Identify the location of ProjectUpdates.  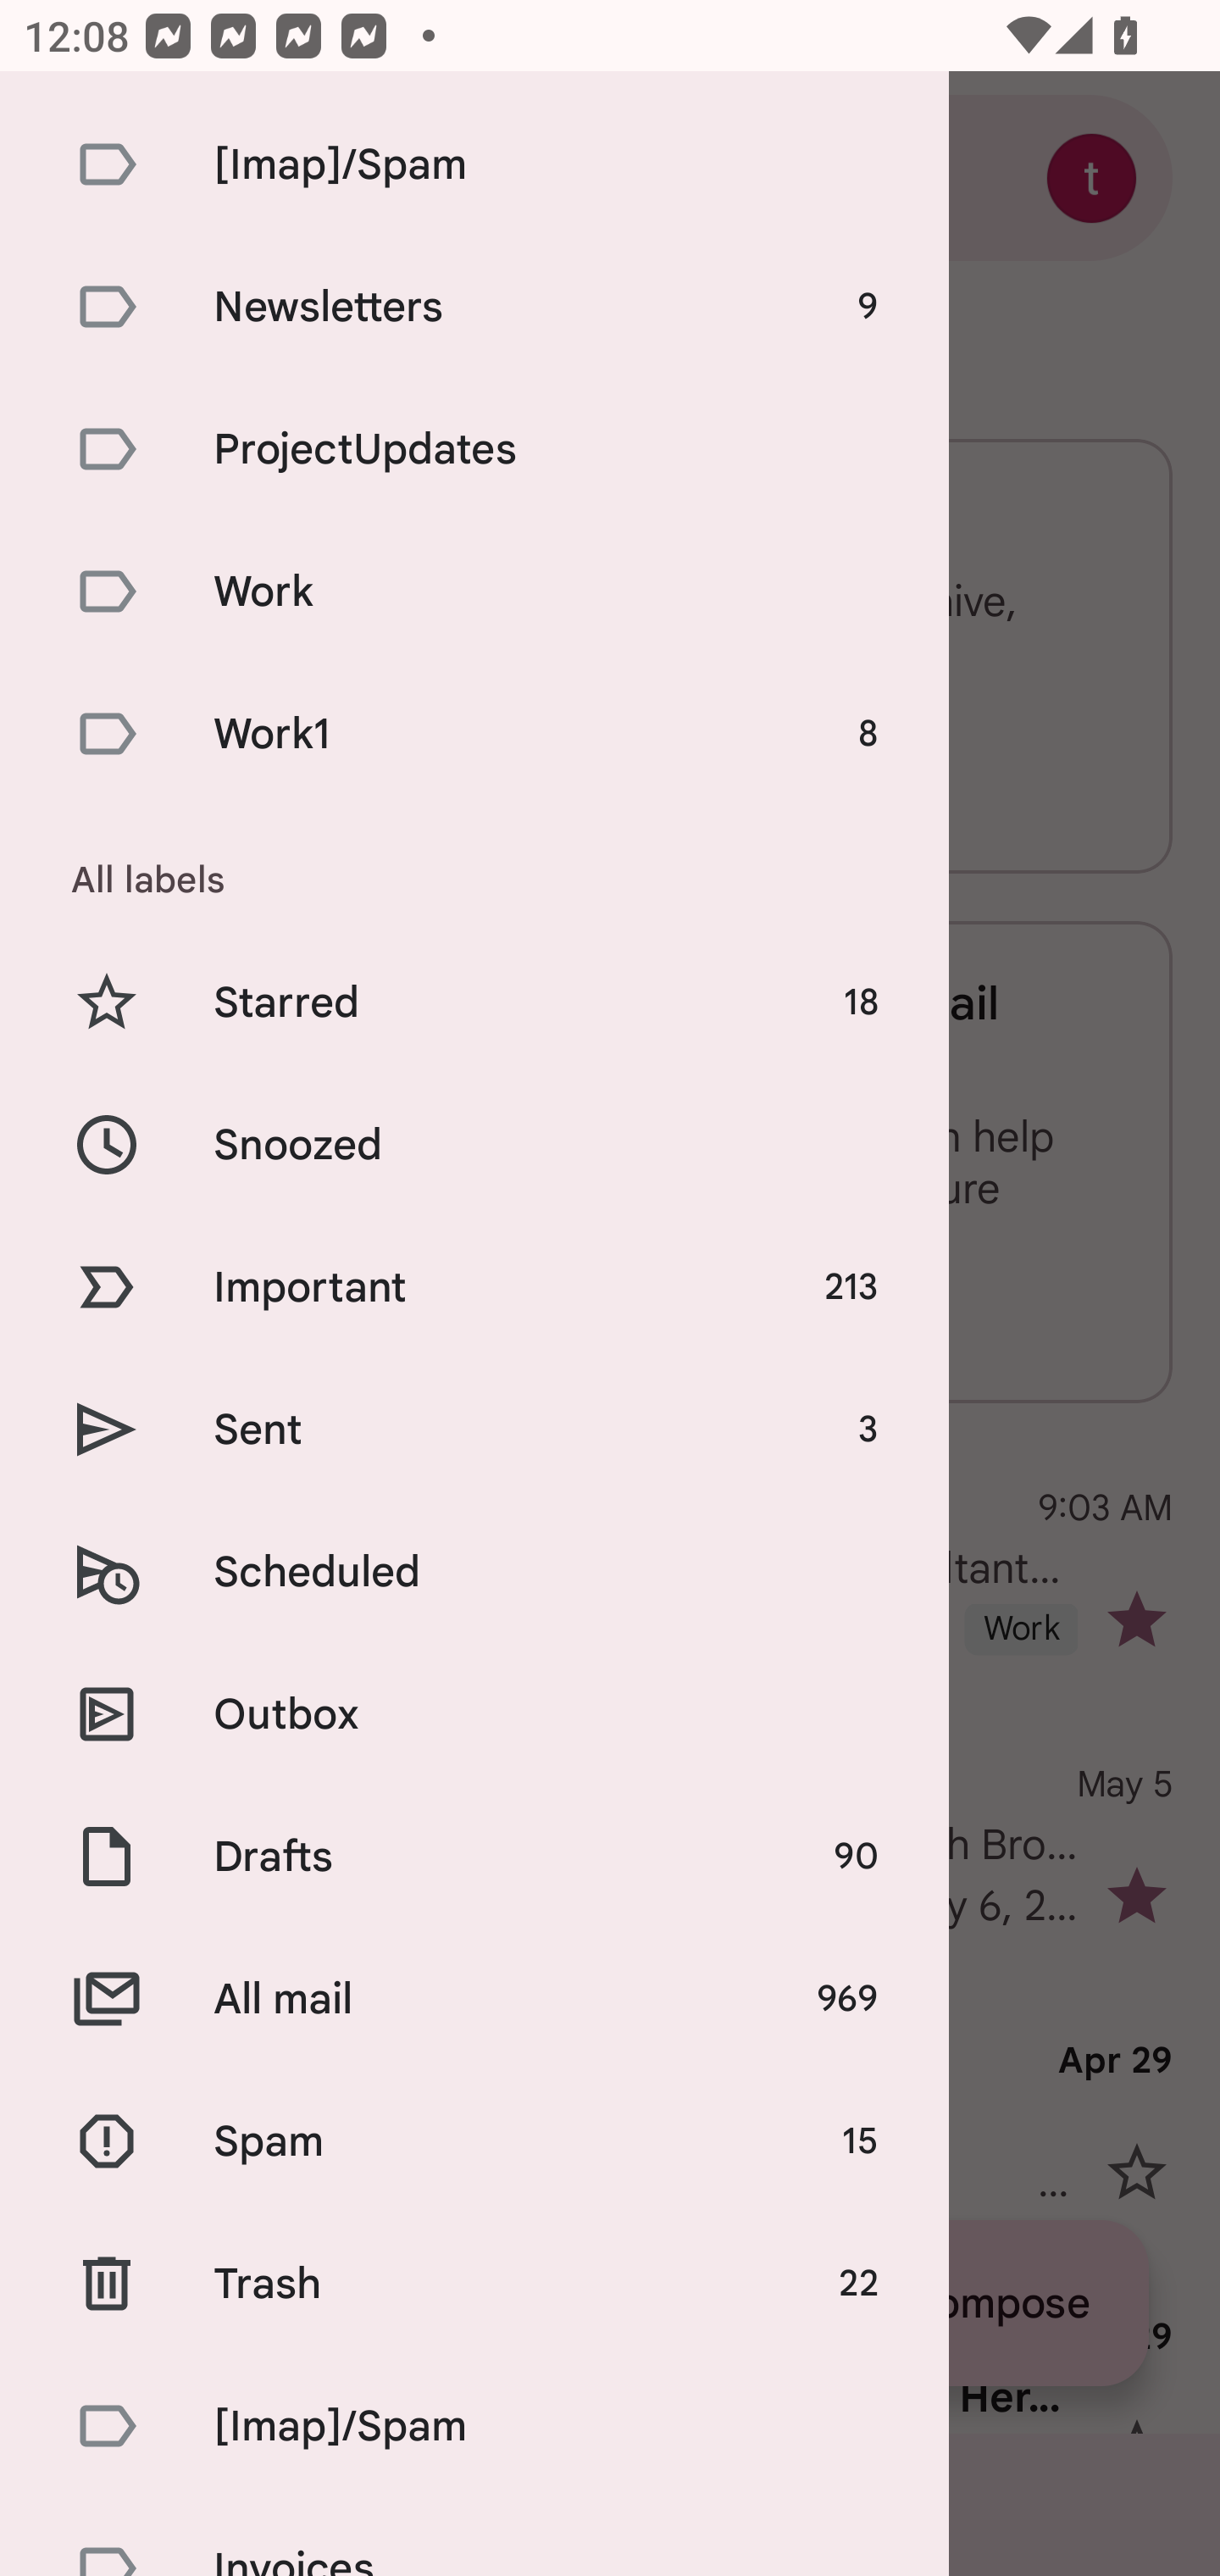
(474, 449).